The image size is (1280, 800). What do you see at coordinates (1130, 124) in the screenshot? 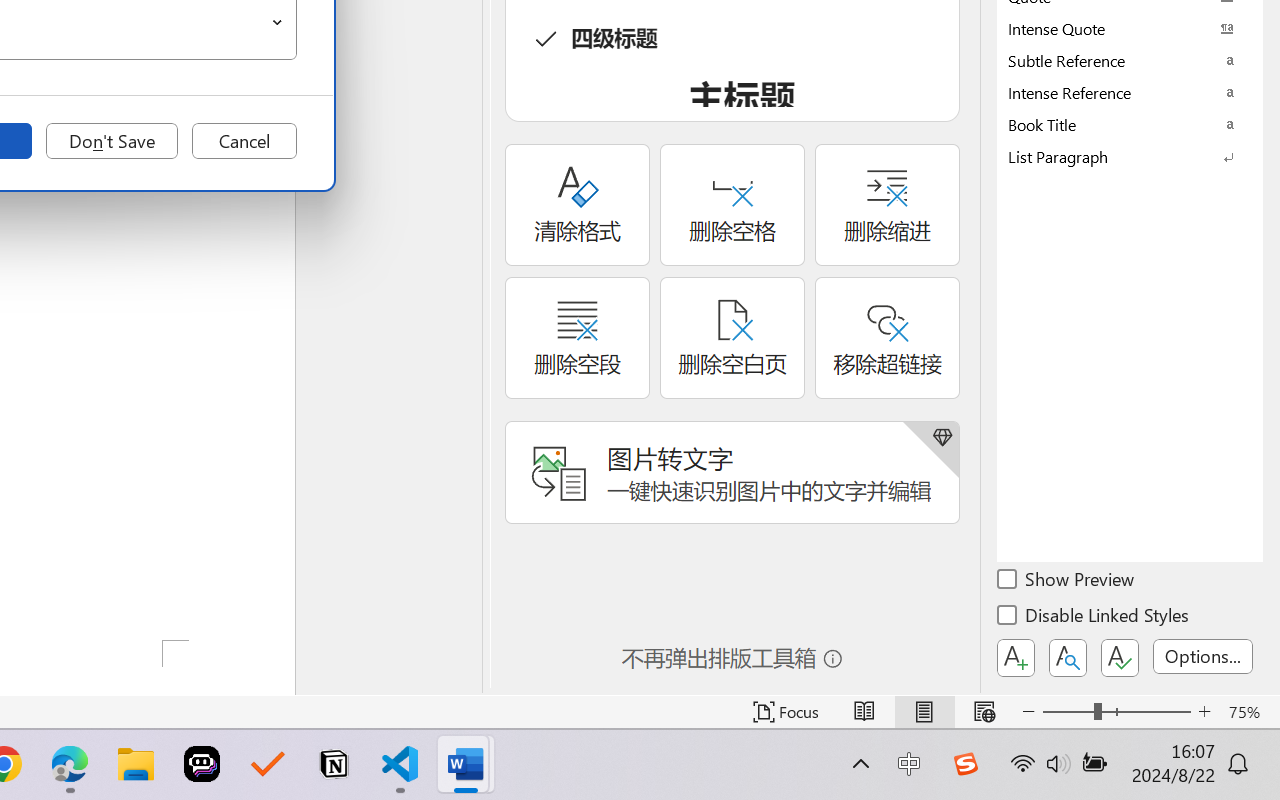
I see `Book Title` at bounding box center [1130, 124].